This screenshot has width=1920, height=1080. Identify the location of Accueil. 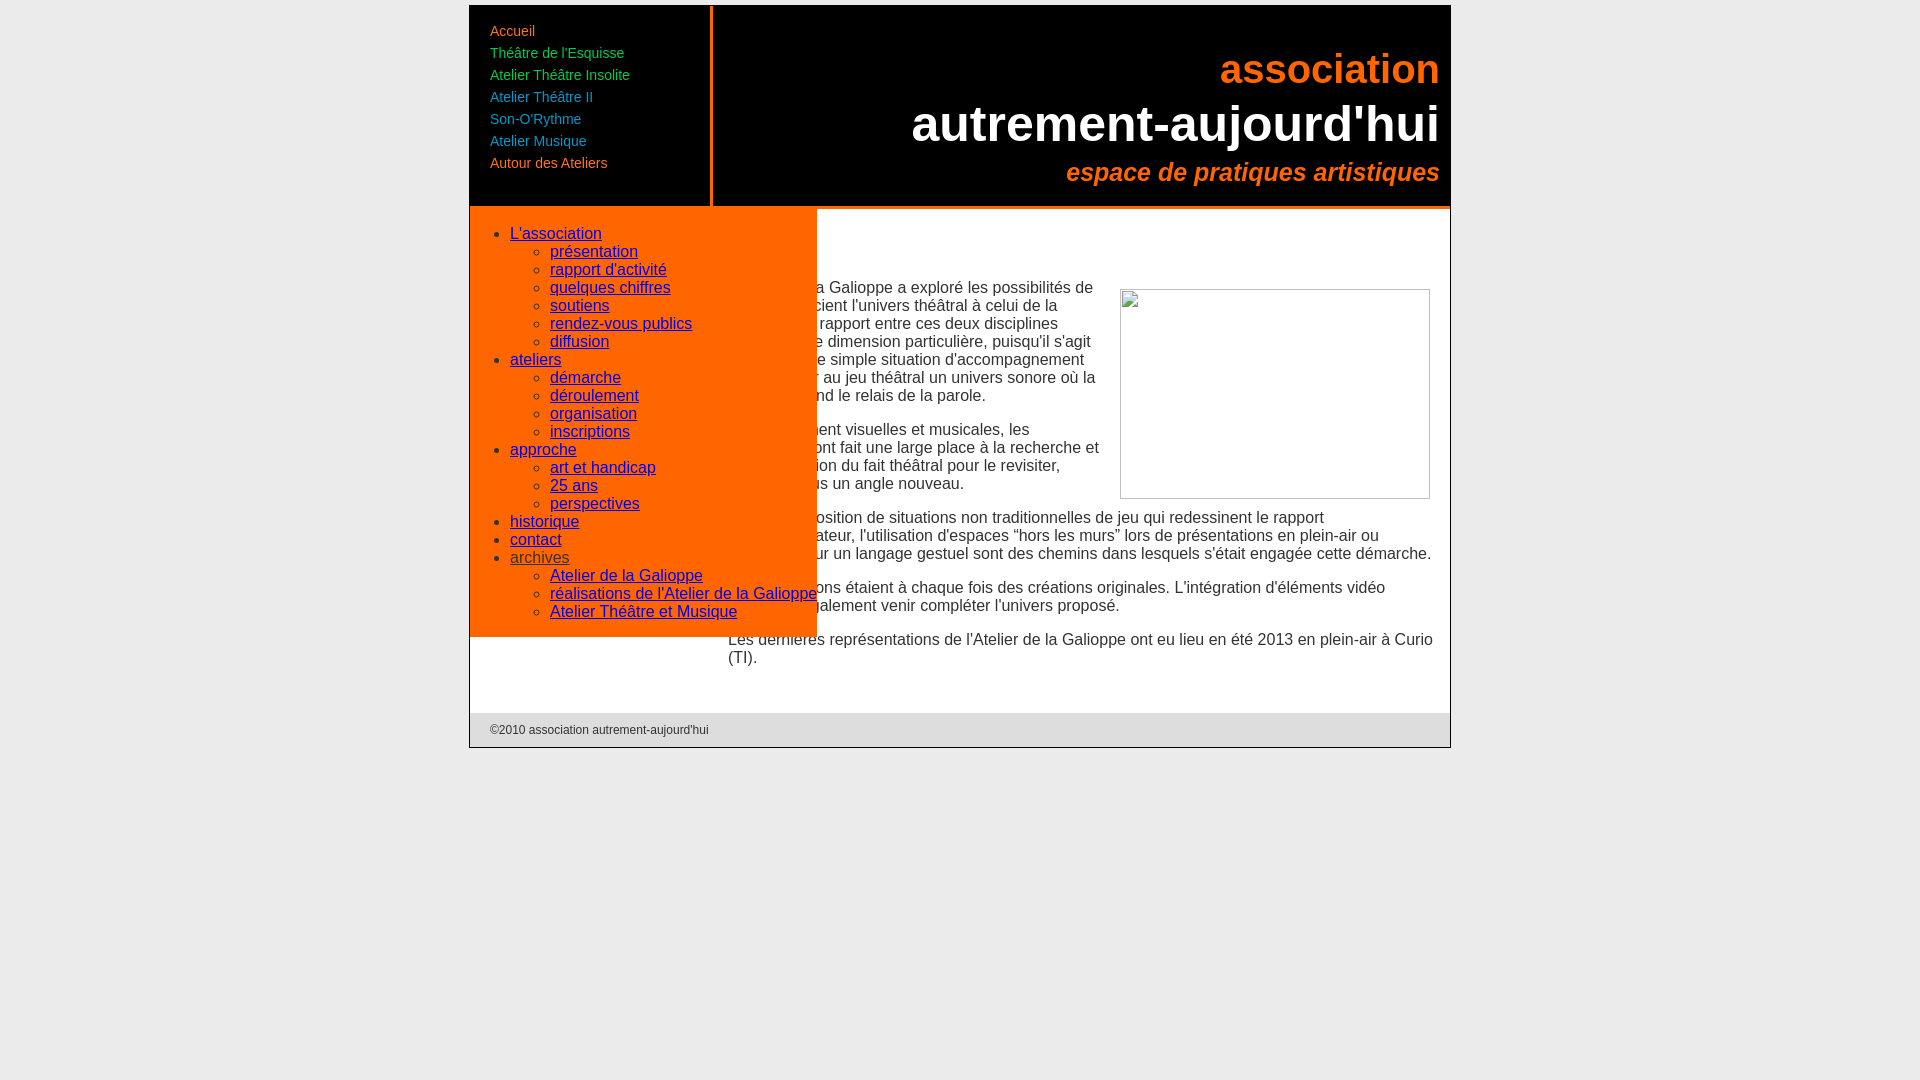
(512, 30).